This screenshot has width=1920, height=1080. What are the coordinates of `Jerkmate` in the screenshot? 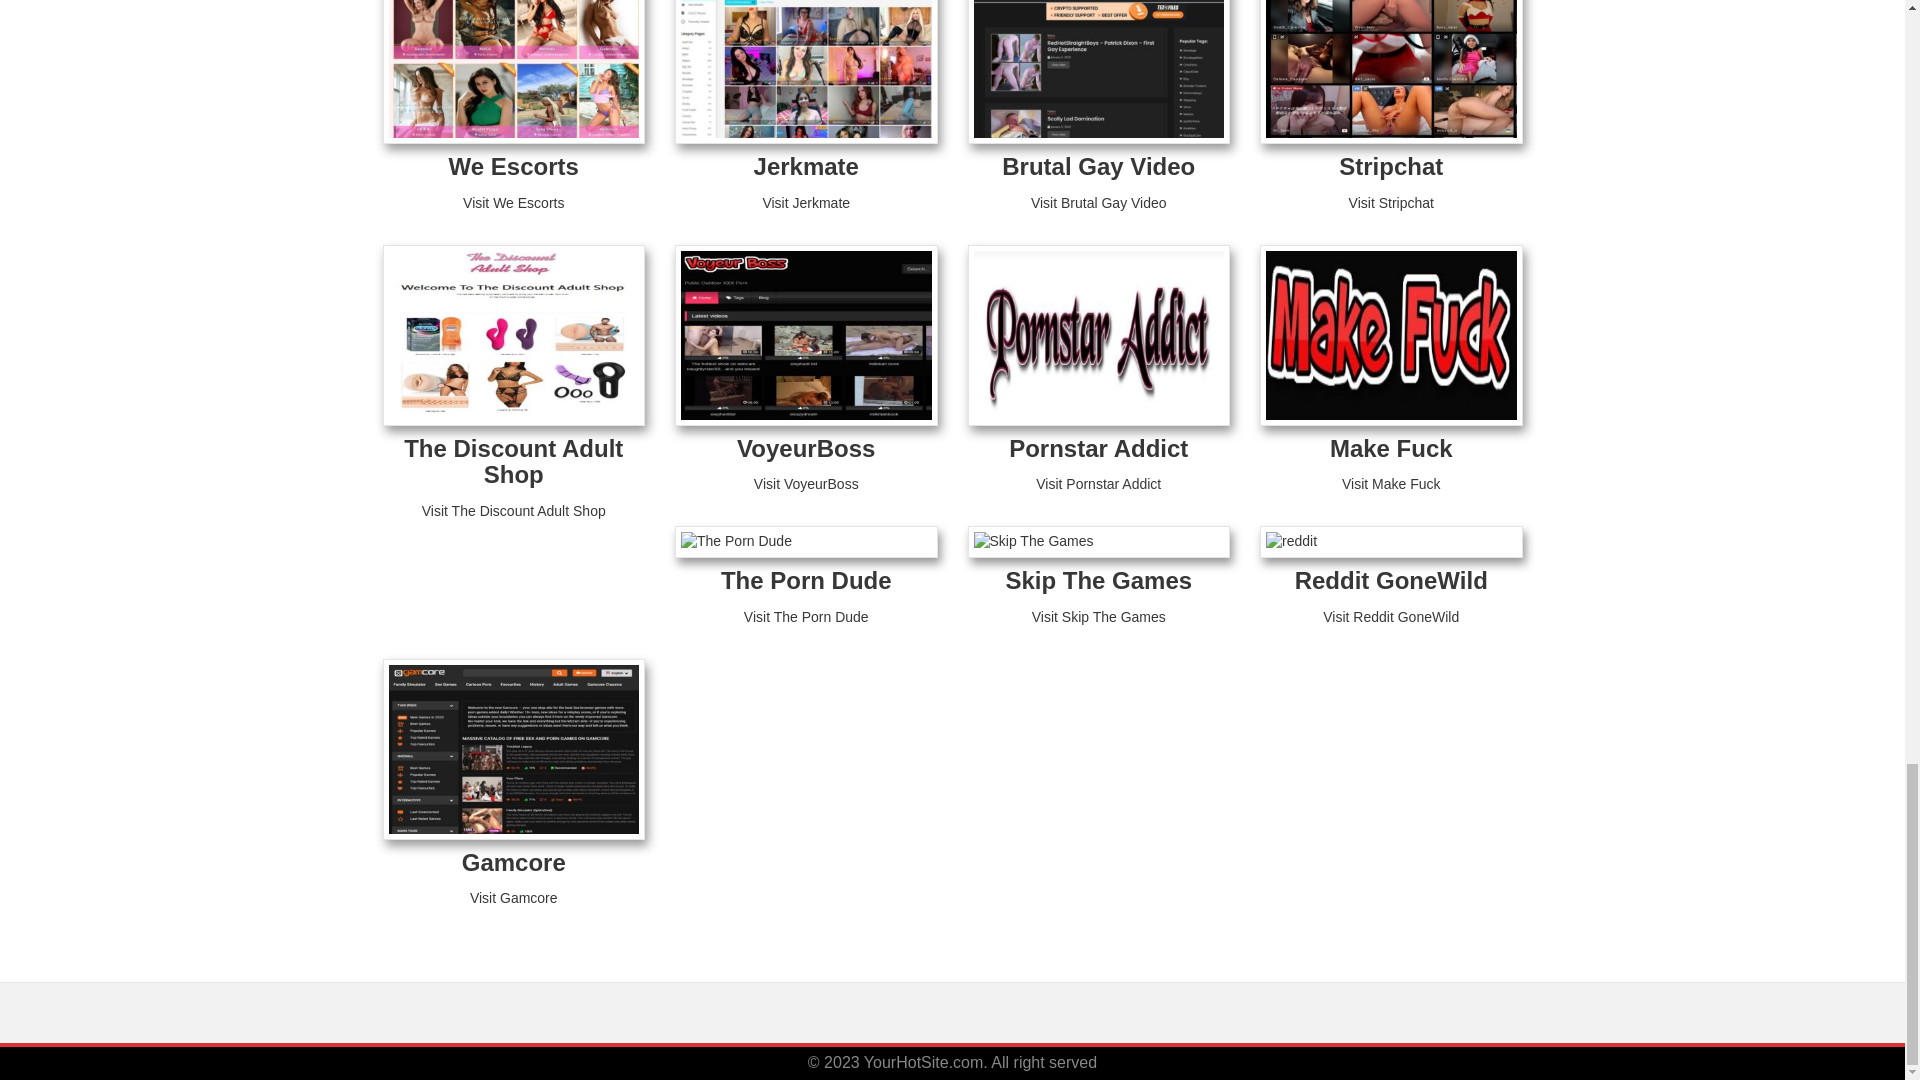 It's located at (806, 166).